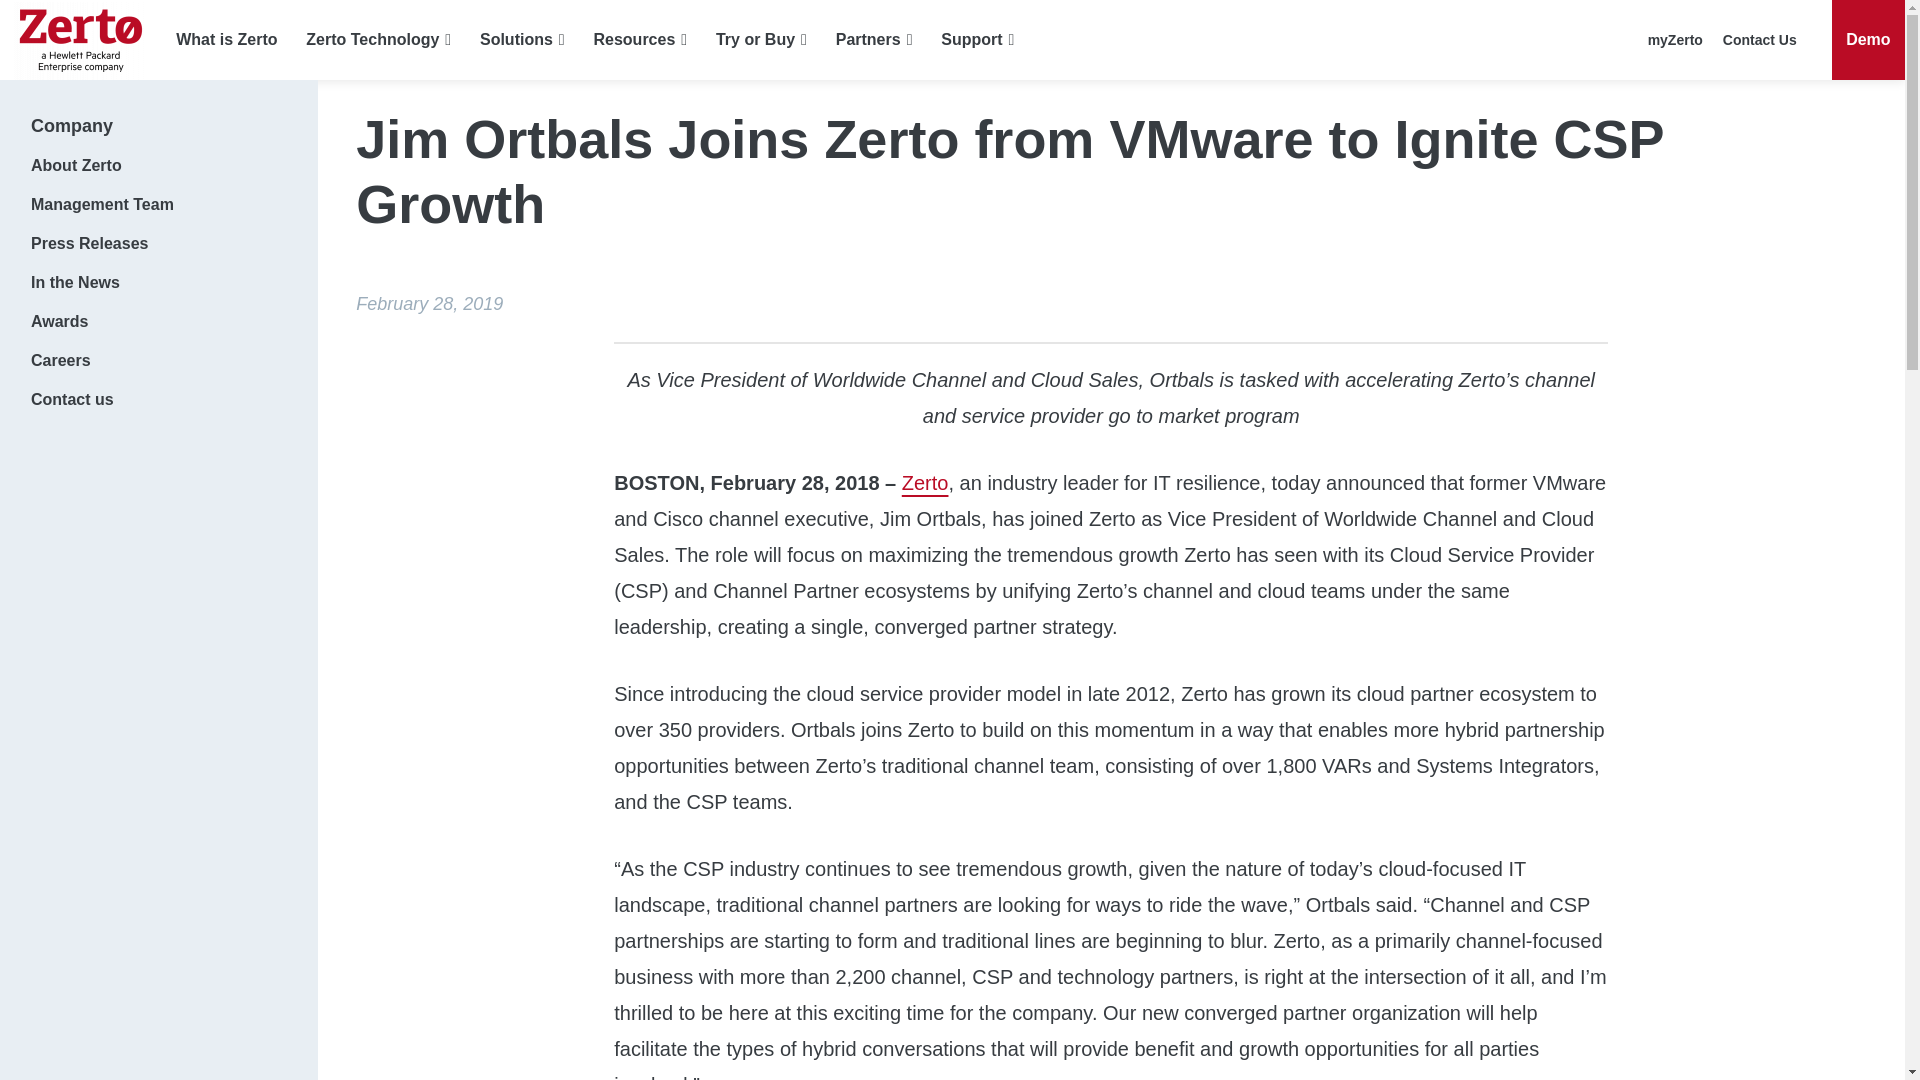  Describe the element at coordinates (158, 360) in the screenshot. I see `Careers` at that location.